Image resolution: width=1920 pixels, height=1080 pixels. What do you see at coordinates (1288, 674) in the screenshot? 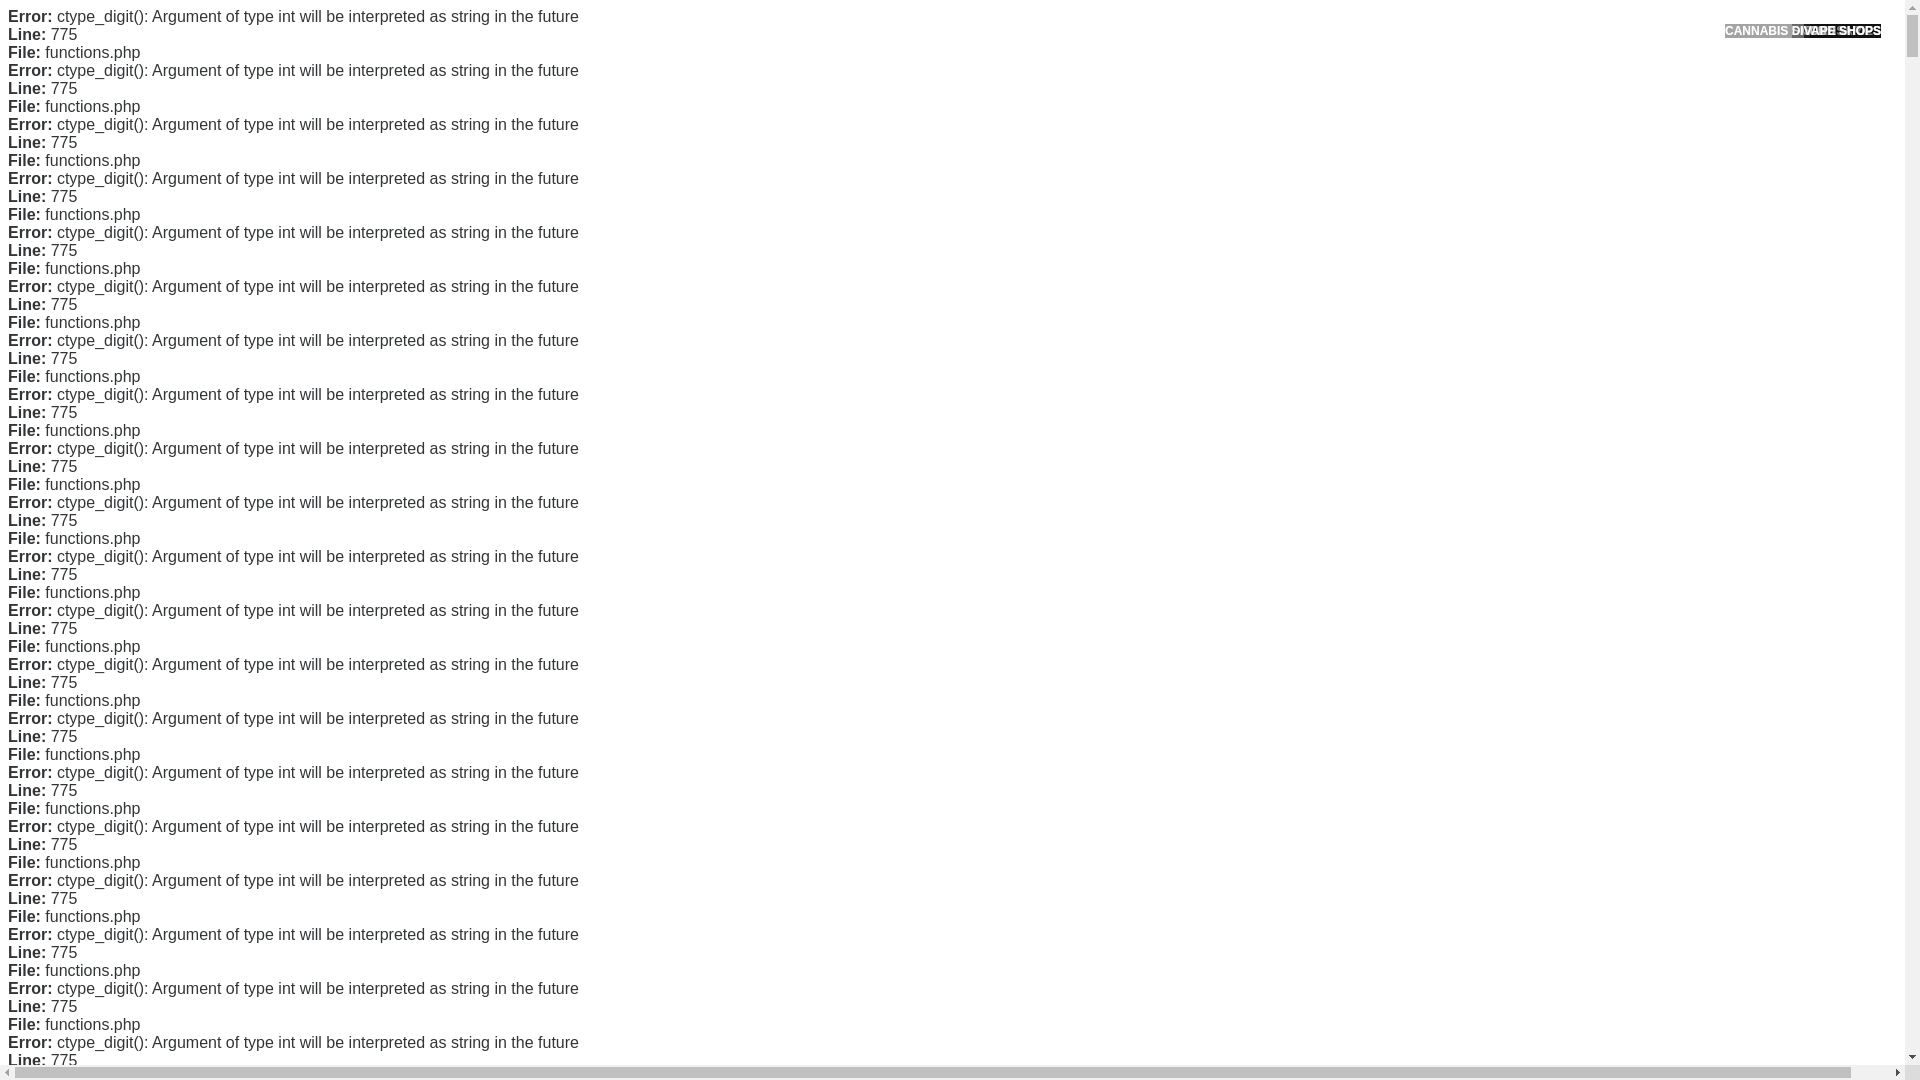
I see `Blog` at bounding box center [1288, 674].